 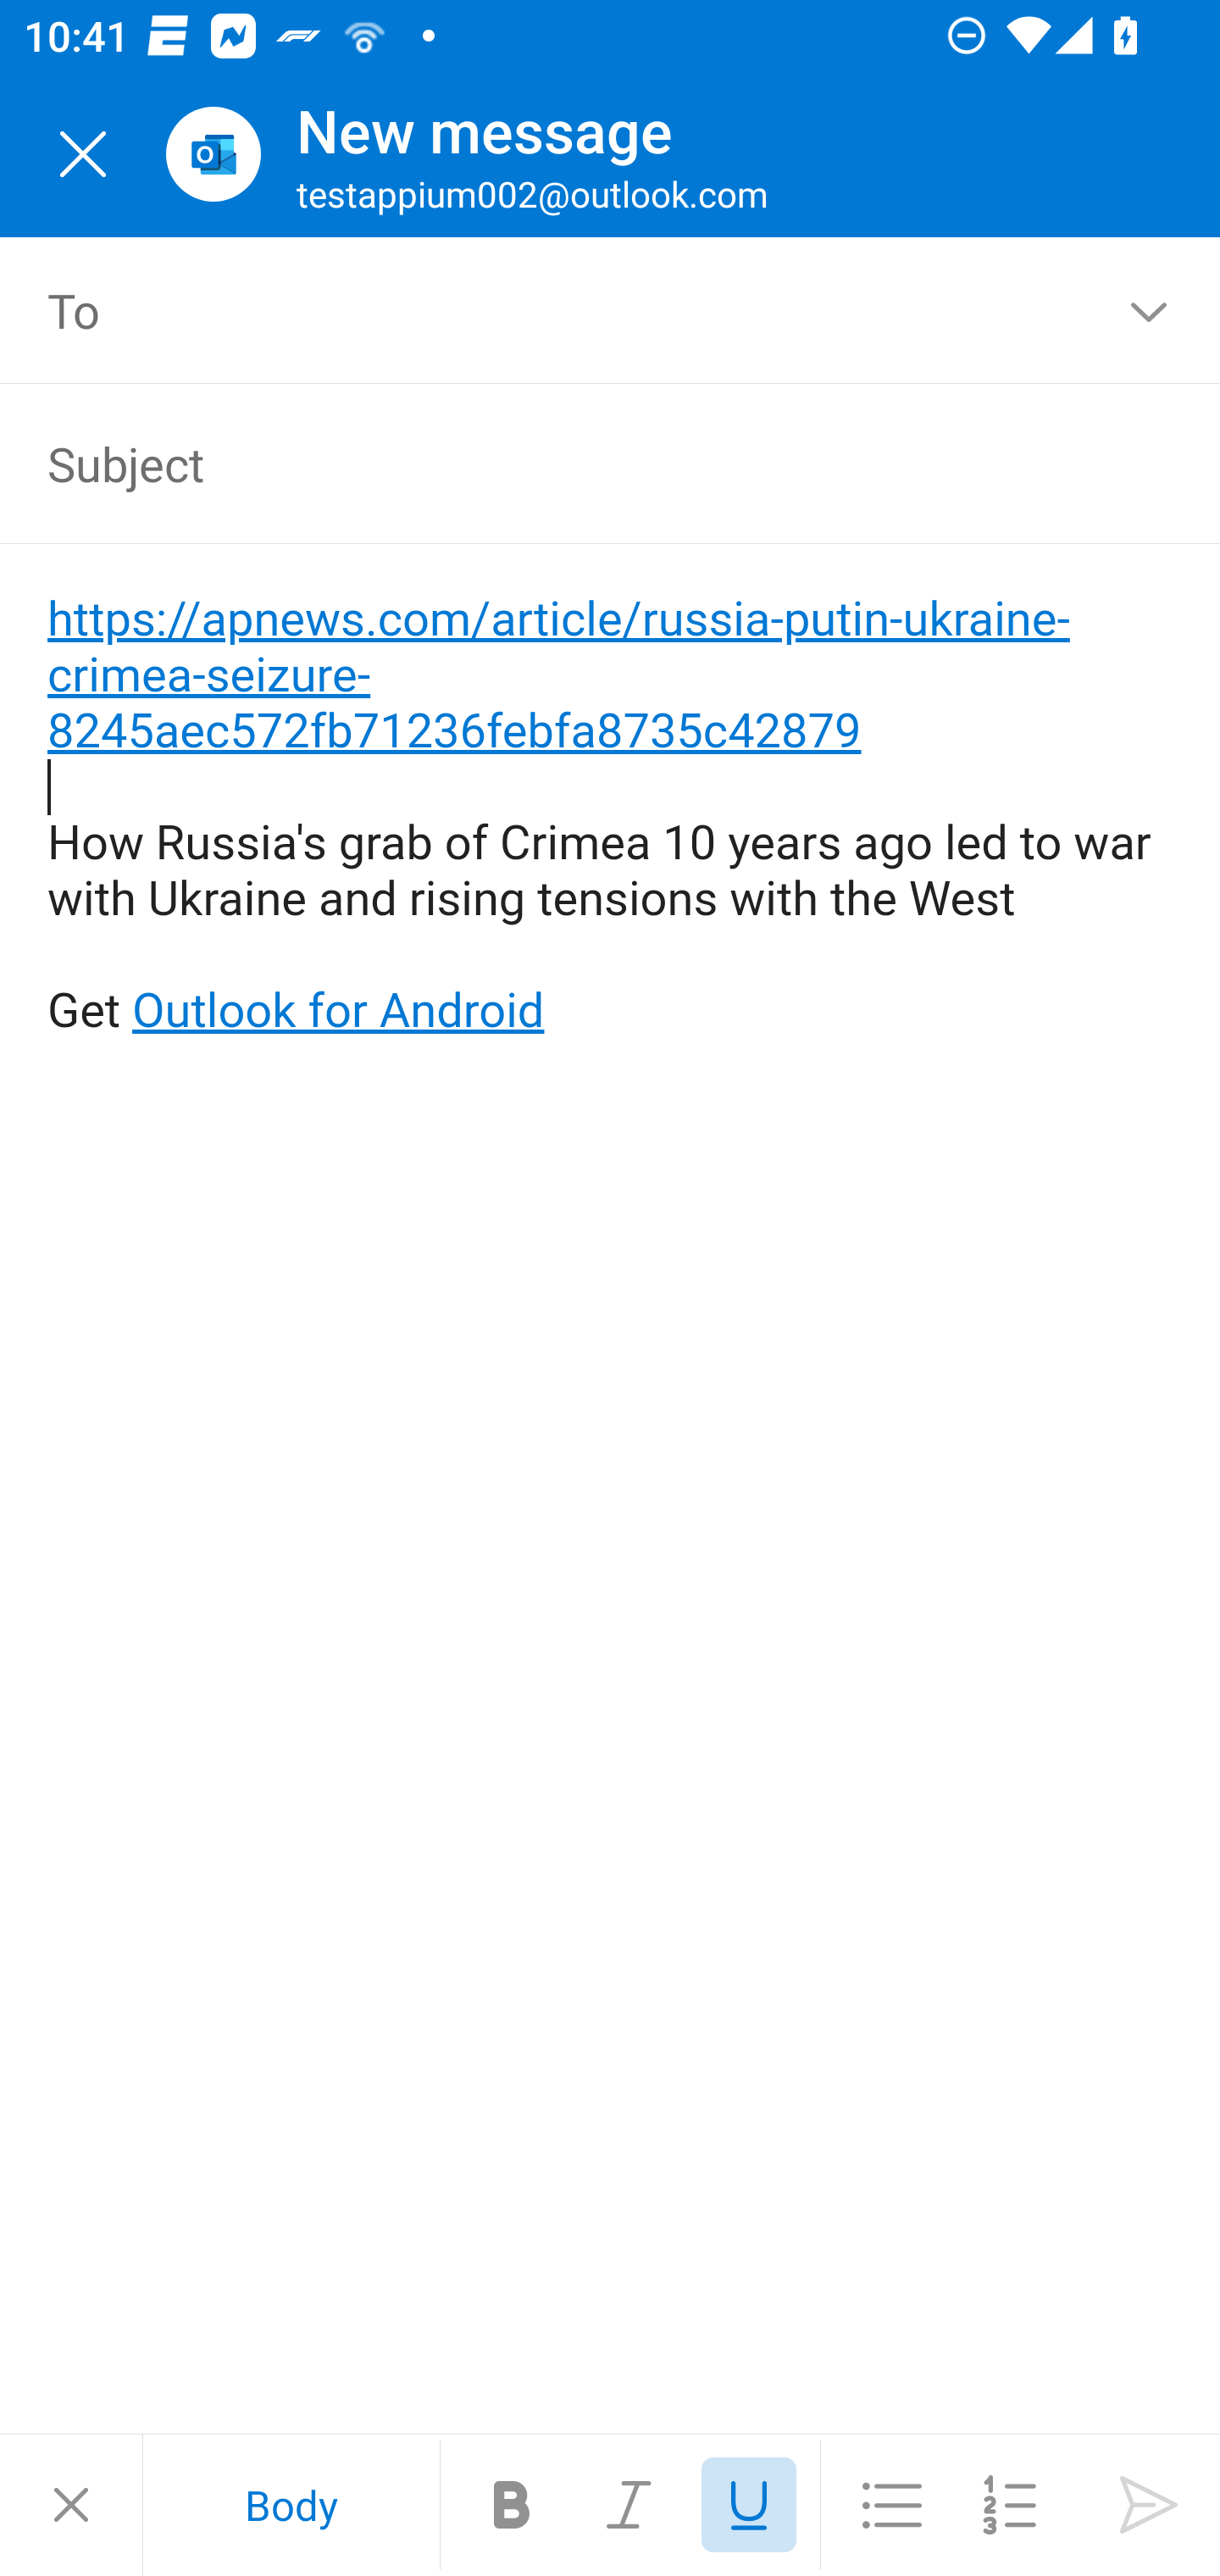 What do you see at coordinates (891, 2505) in the screenshot?
I see `Bulleted list` at bounding box center [891, 2505].